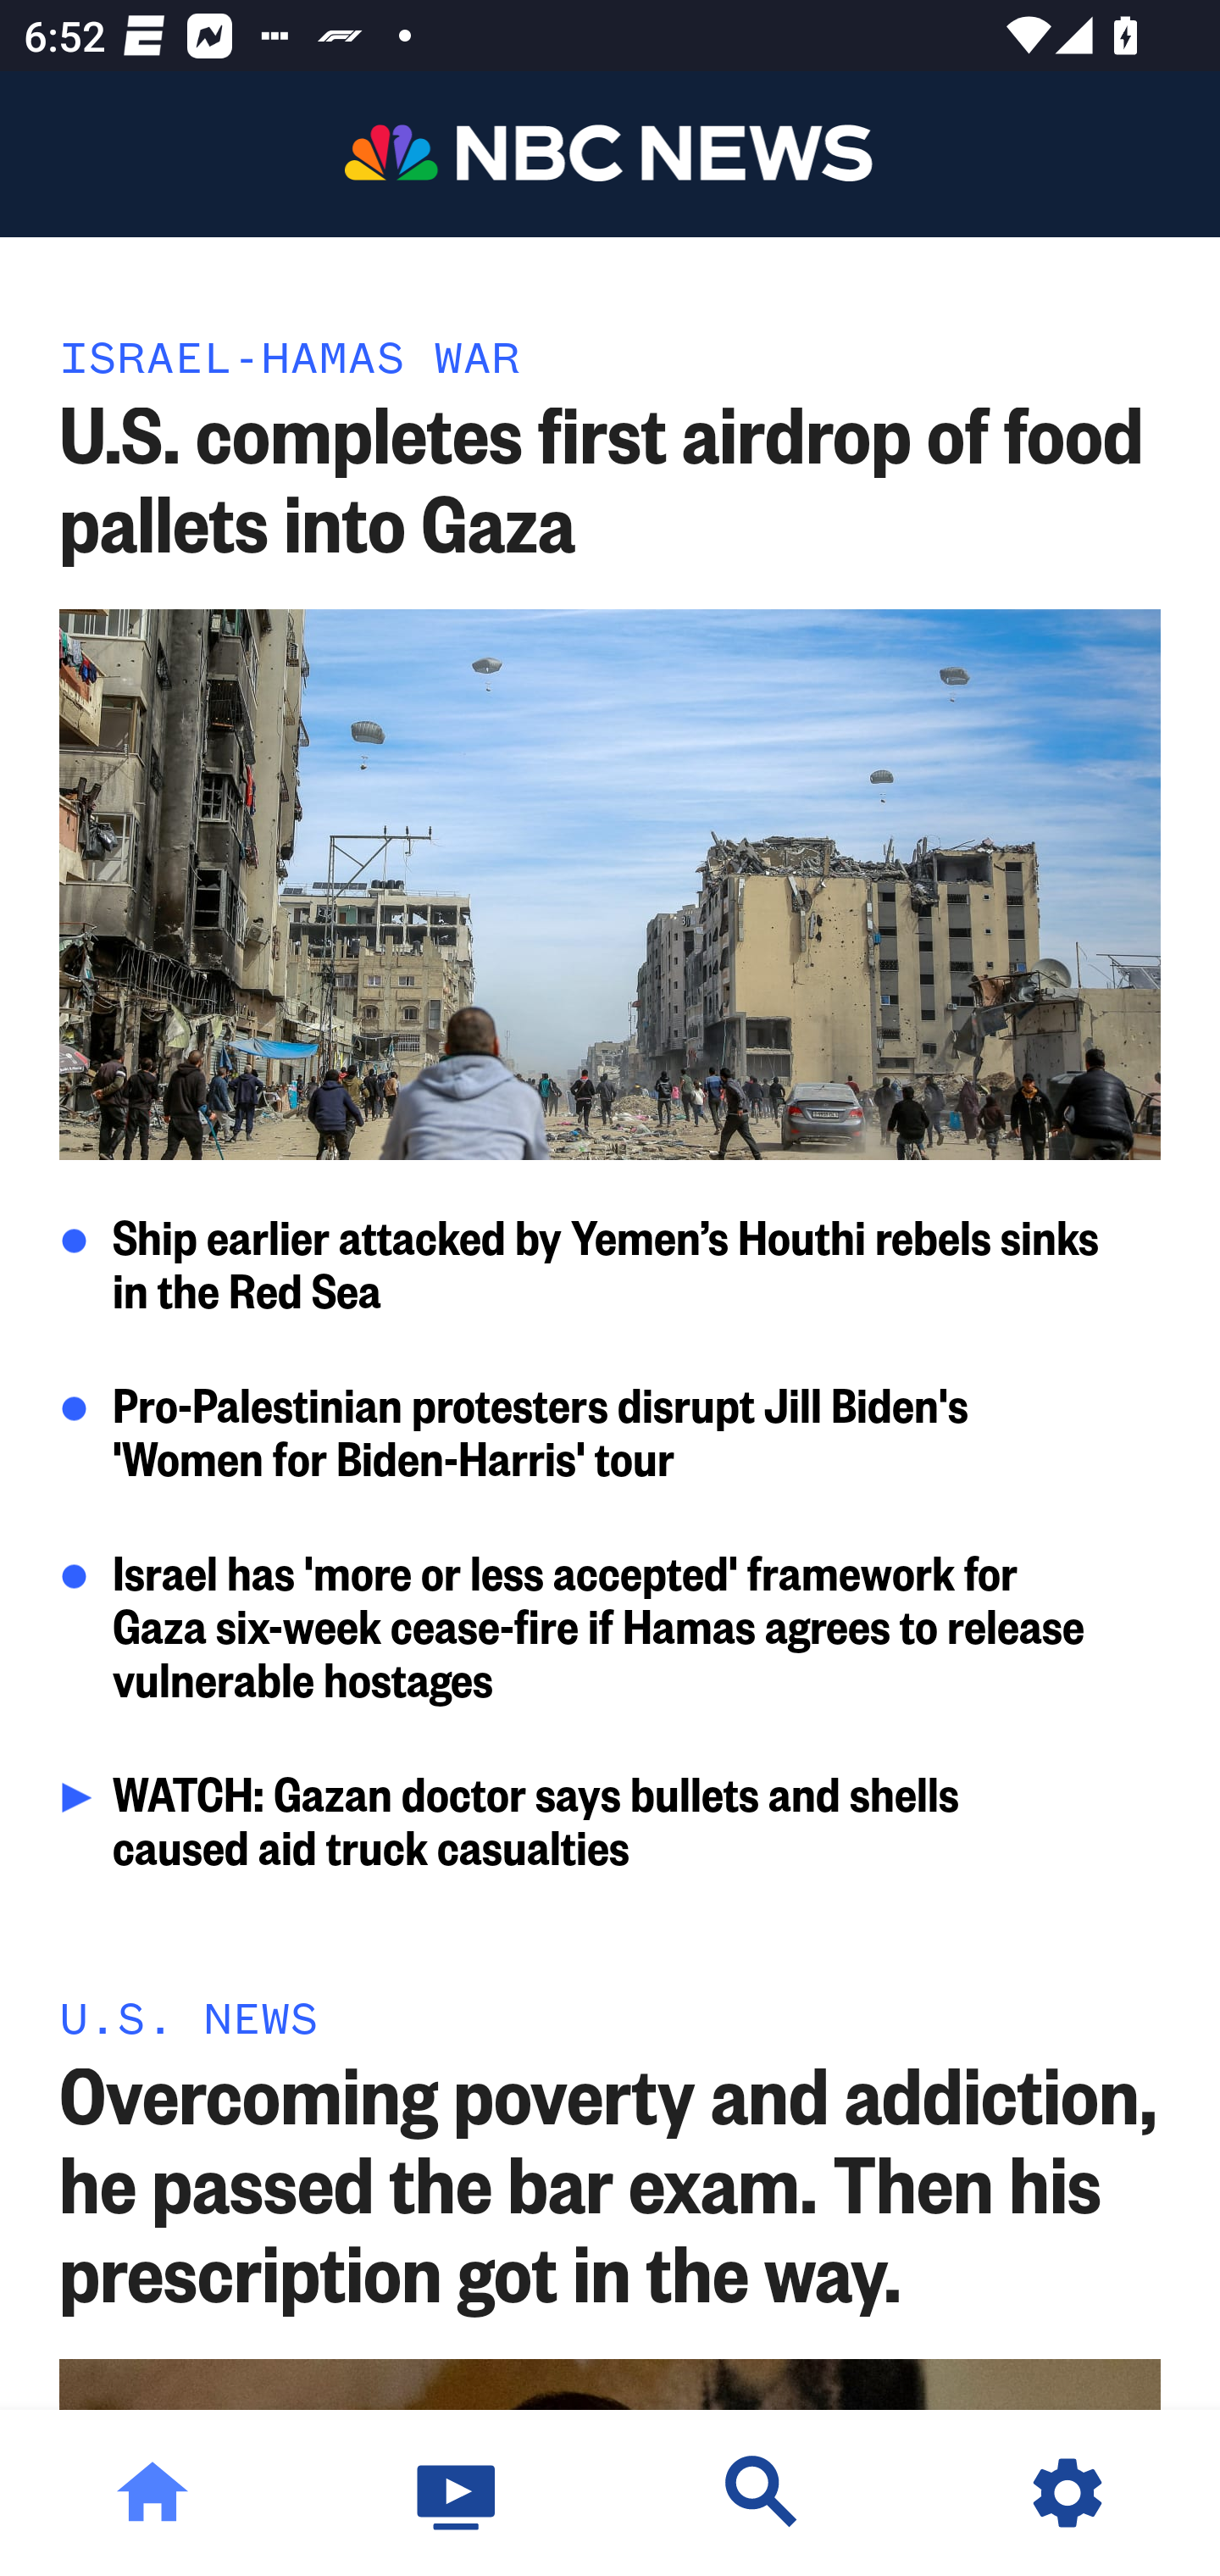 This screenshot has width=1220, height=2576. I want to click on Discover, so click(762, 2493).